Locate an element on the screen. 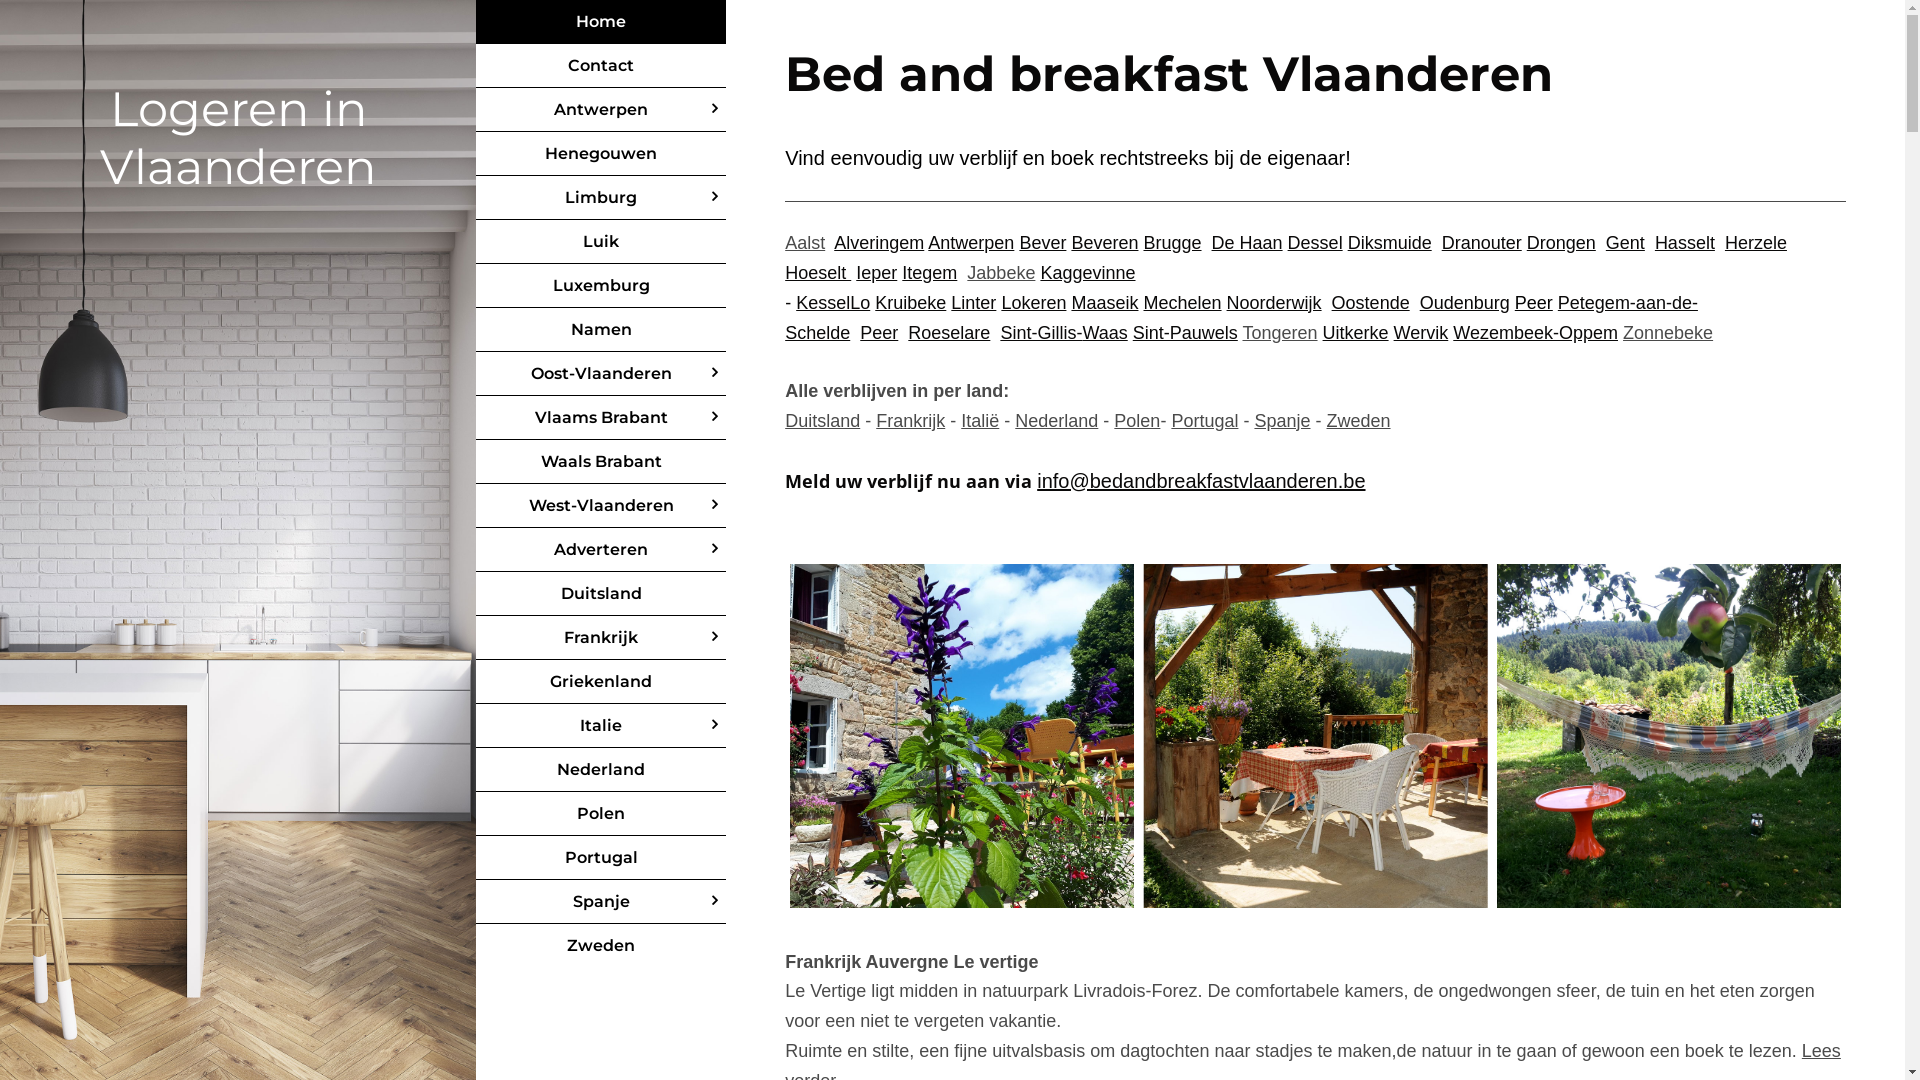 This screenshot has height=1080, width=1920. Uitkerke is located at coordinates (1356, 333).